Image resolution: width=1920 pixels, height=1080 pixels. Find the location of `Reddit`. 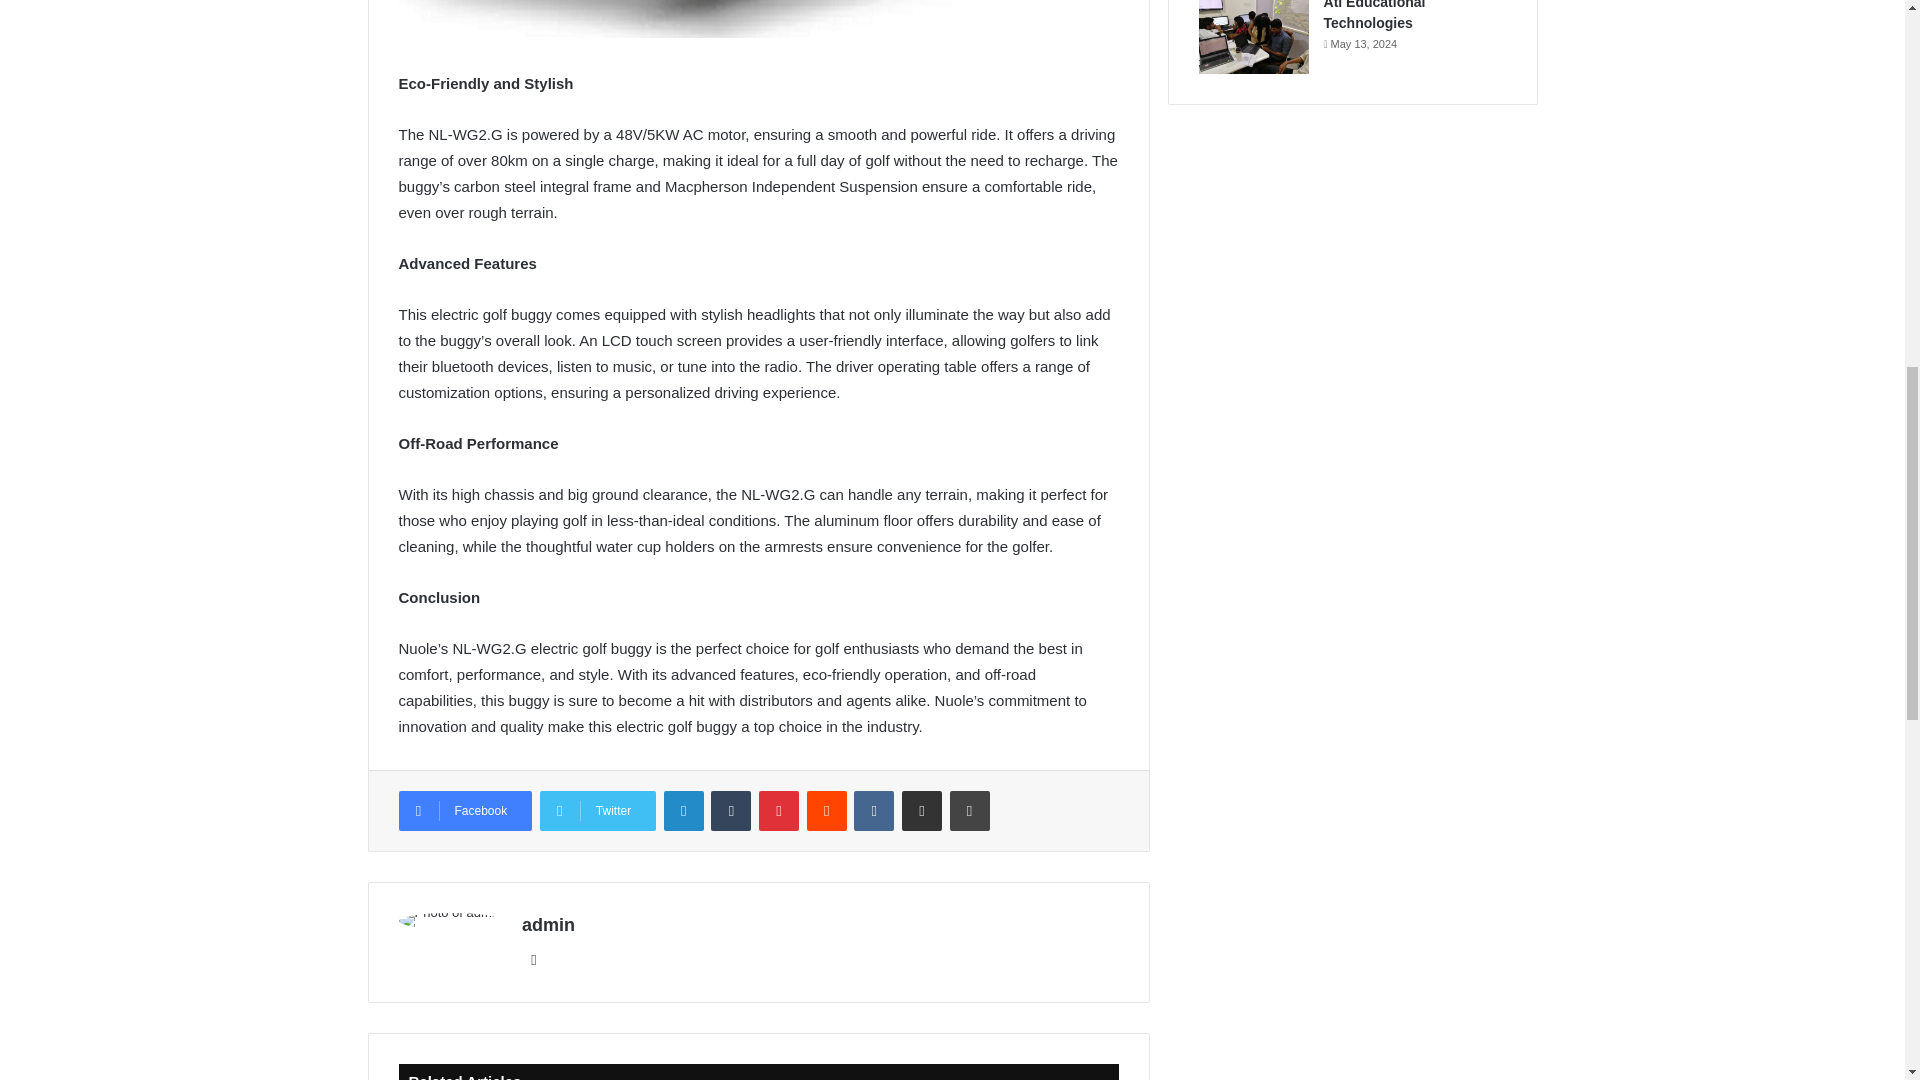

Reddit is located at coordinates (826, 810).